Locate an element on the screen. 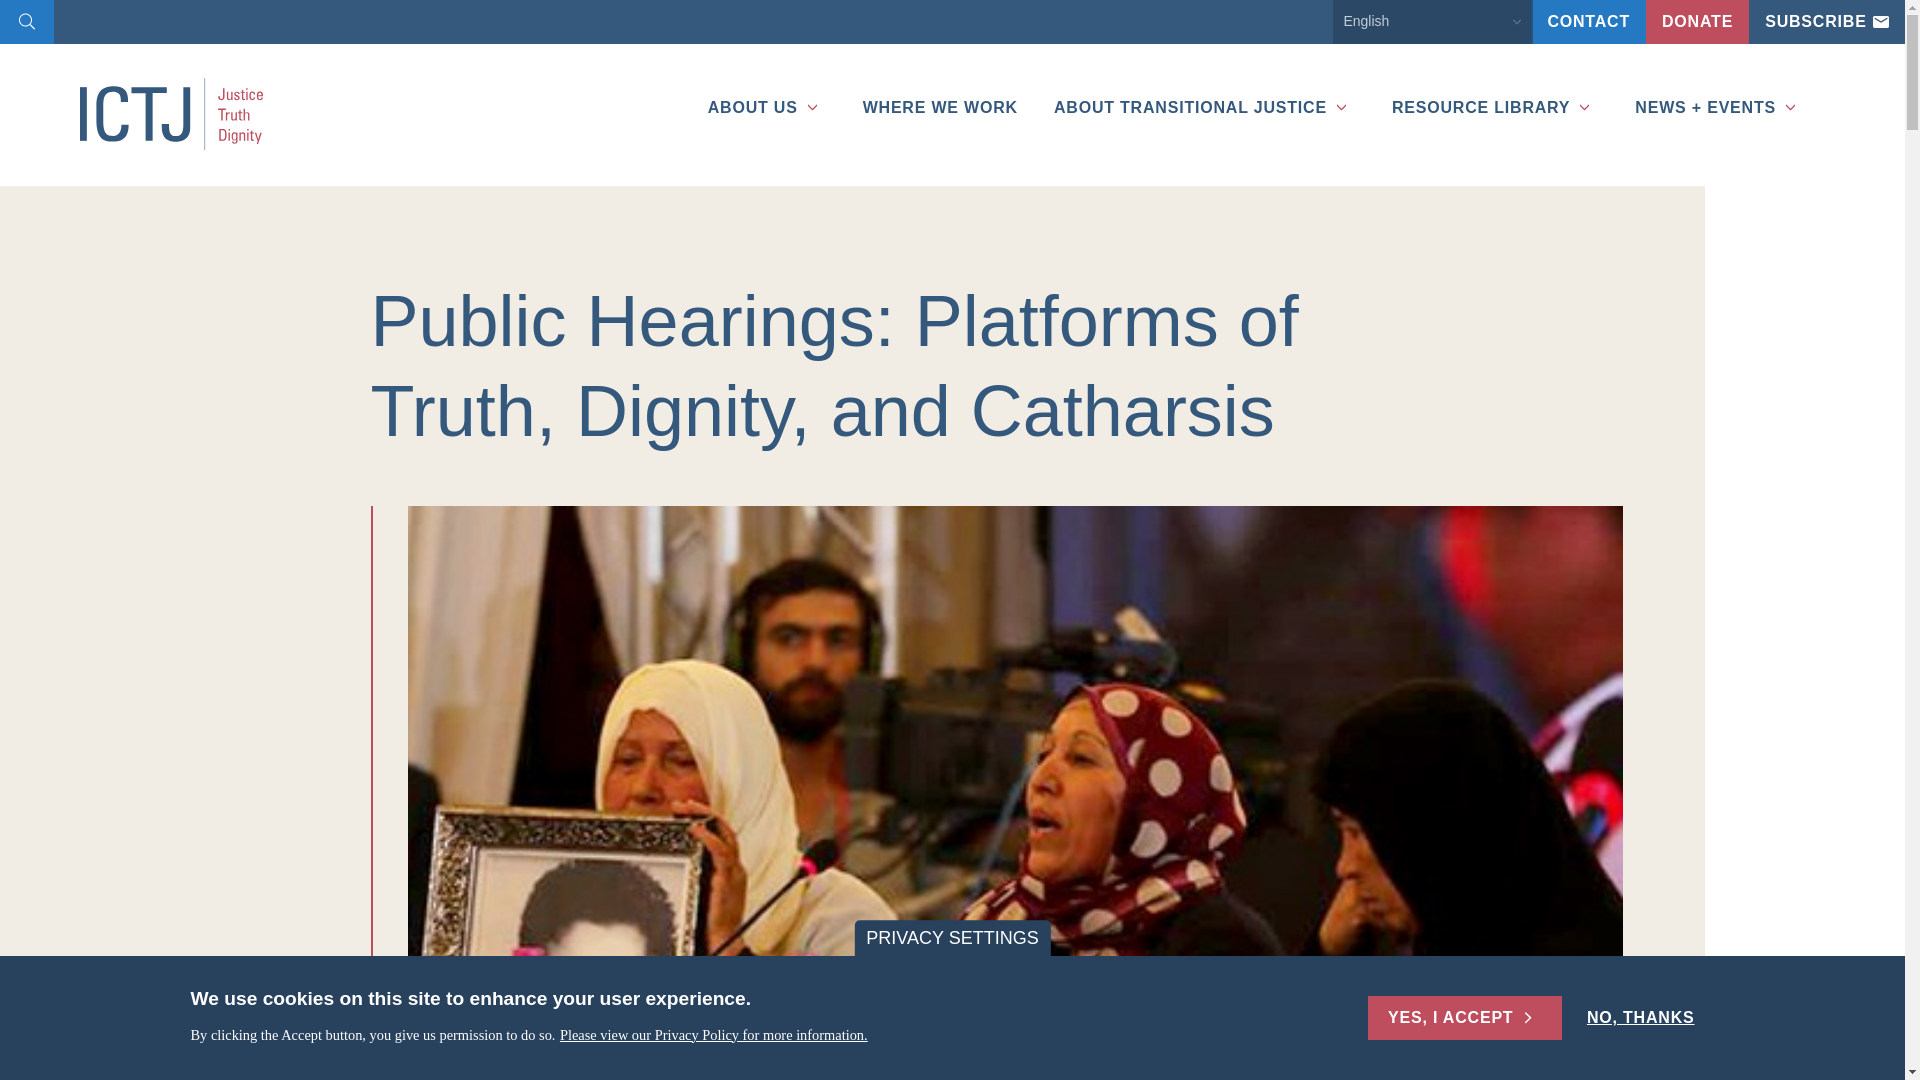 Image resolution: width=1920 pixels, height=1080 pixels. Please view our Privacy Policy for more information. is located at coordinates (714, 1036).